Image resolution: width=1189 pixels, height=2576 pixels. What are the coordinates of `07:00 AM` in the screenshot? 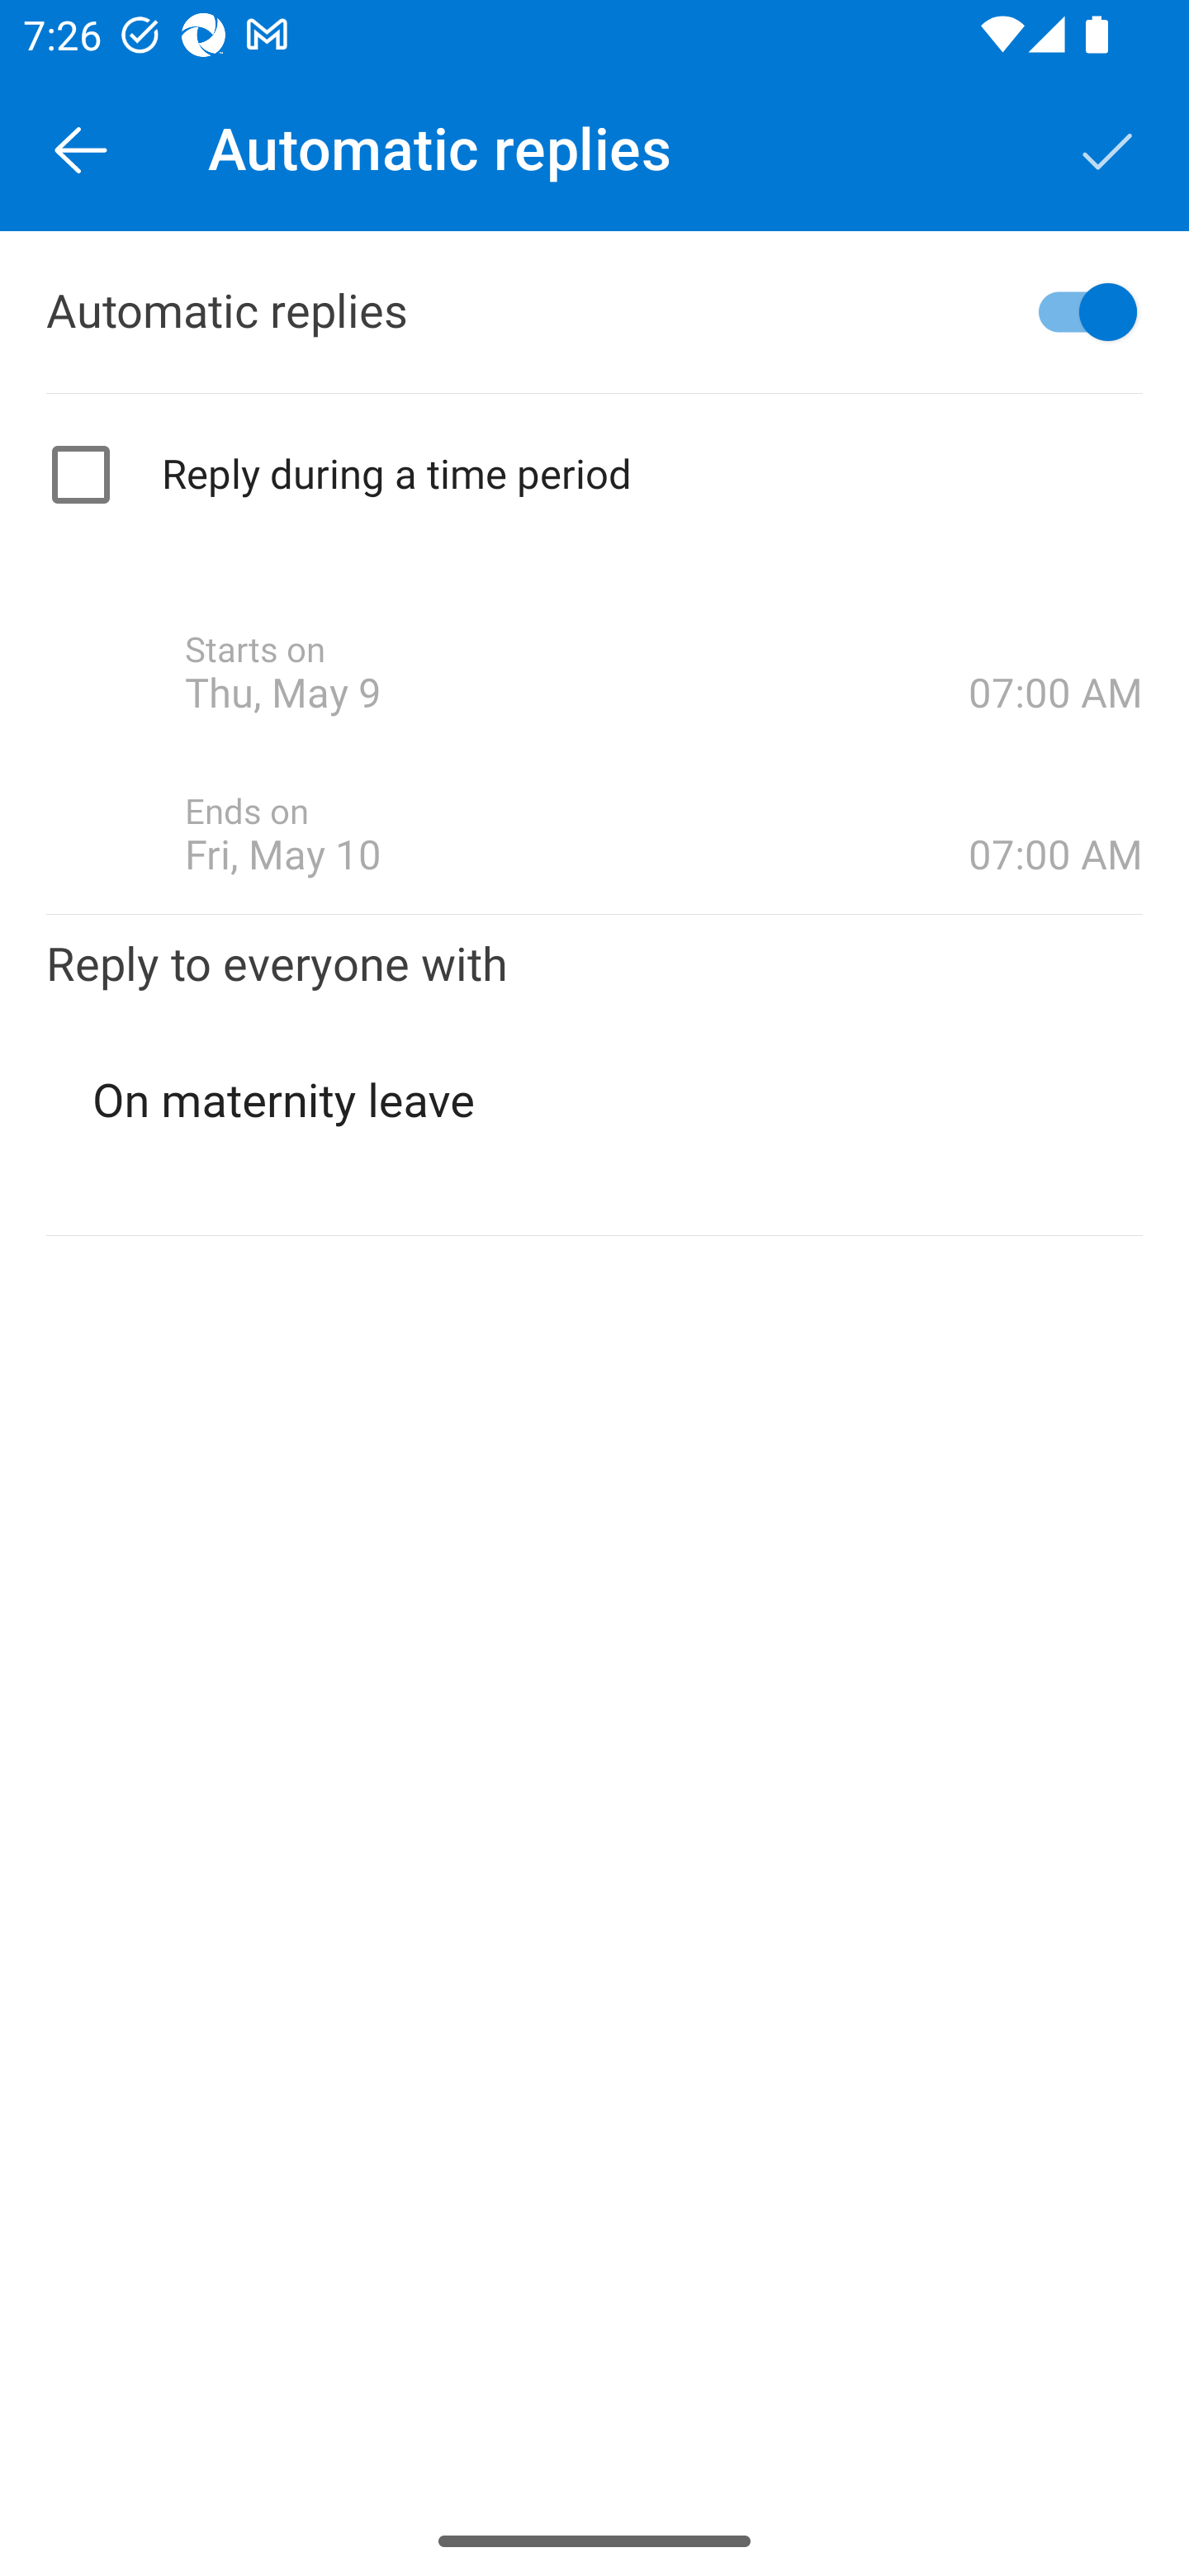 It's located at (1055, 798).